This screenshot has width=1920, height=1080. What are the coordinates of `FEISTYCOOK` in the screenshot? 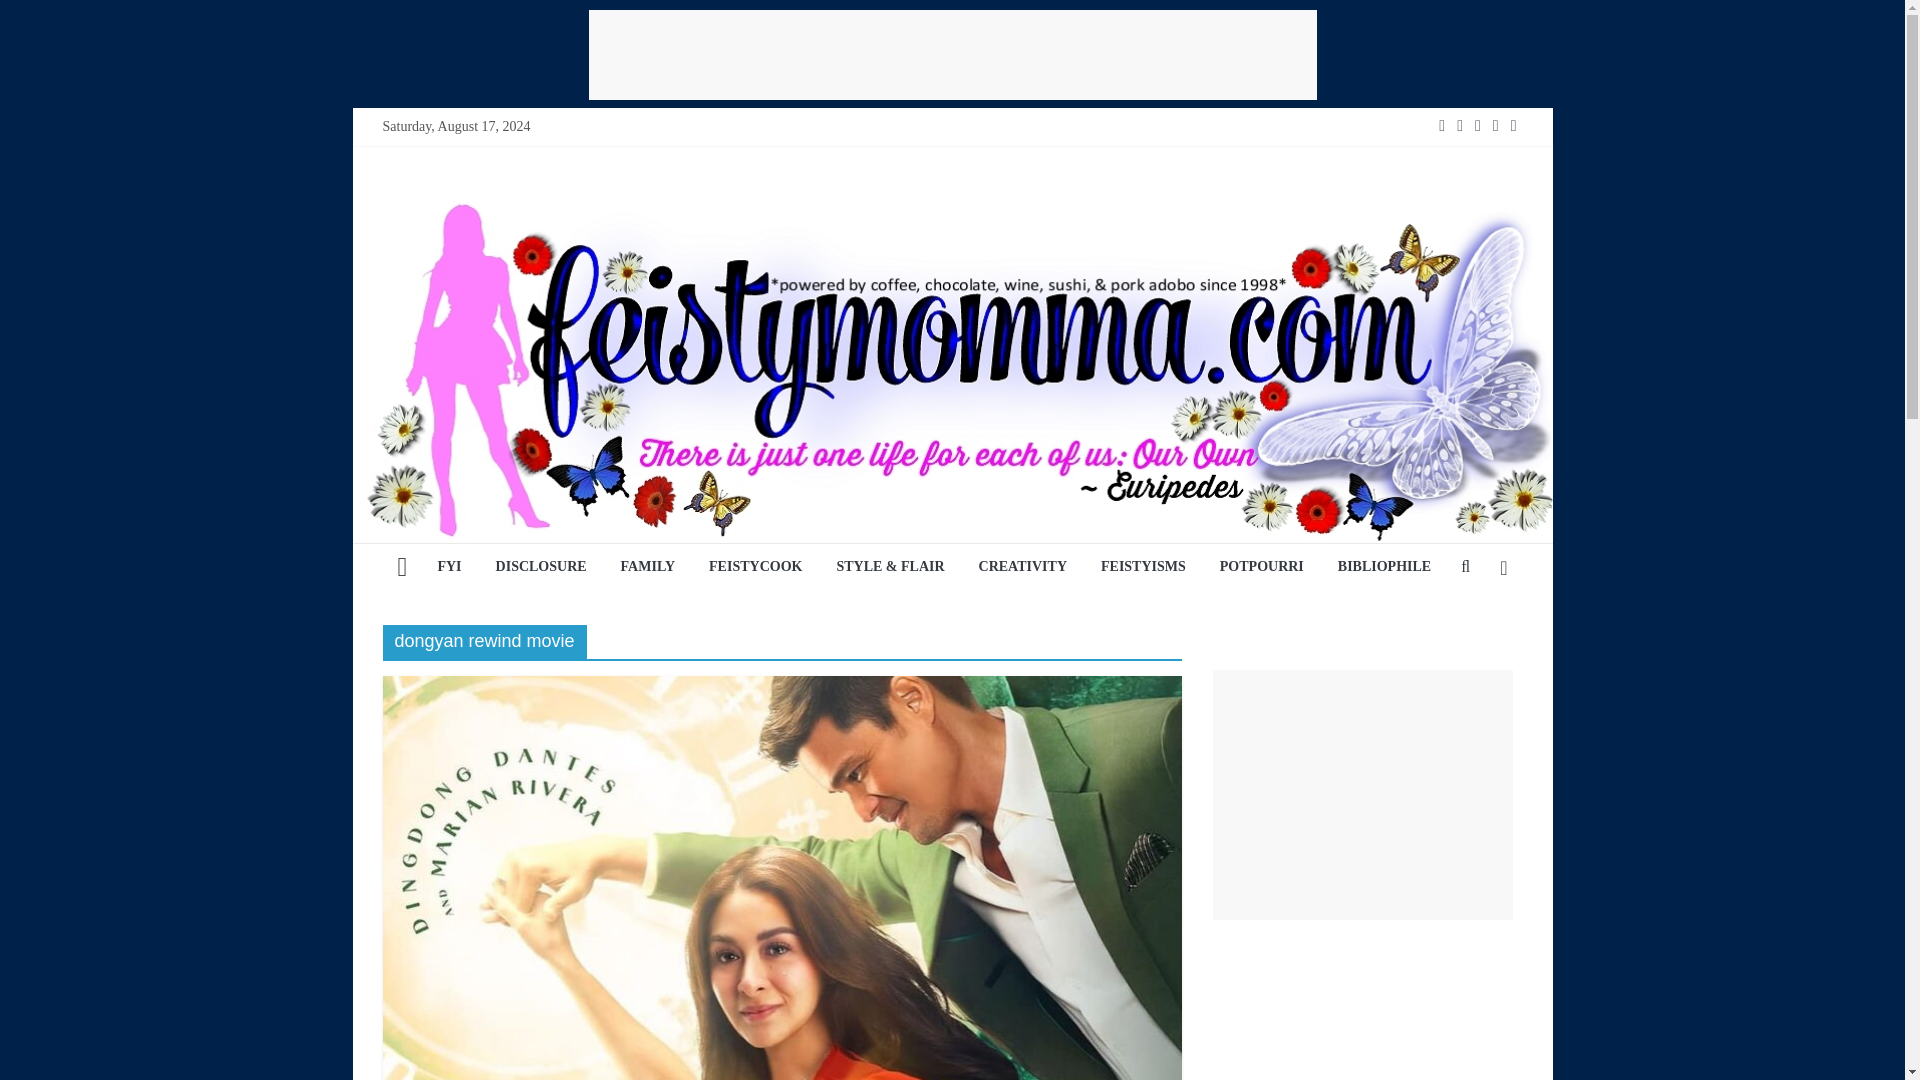 It's located at (755, 568).